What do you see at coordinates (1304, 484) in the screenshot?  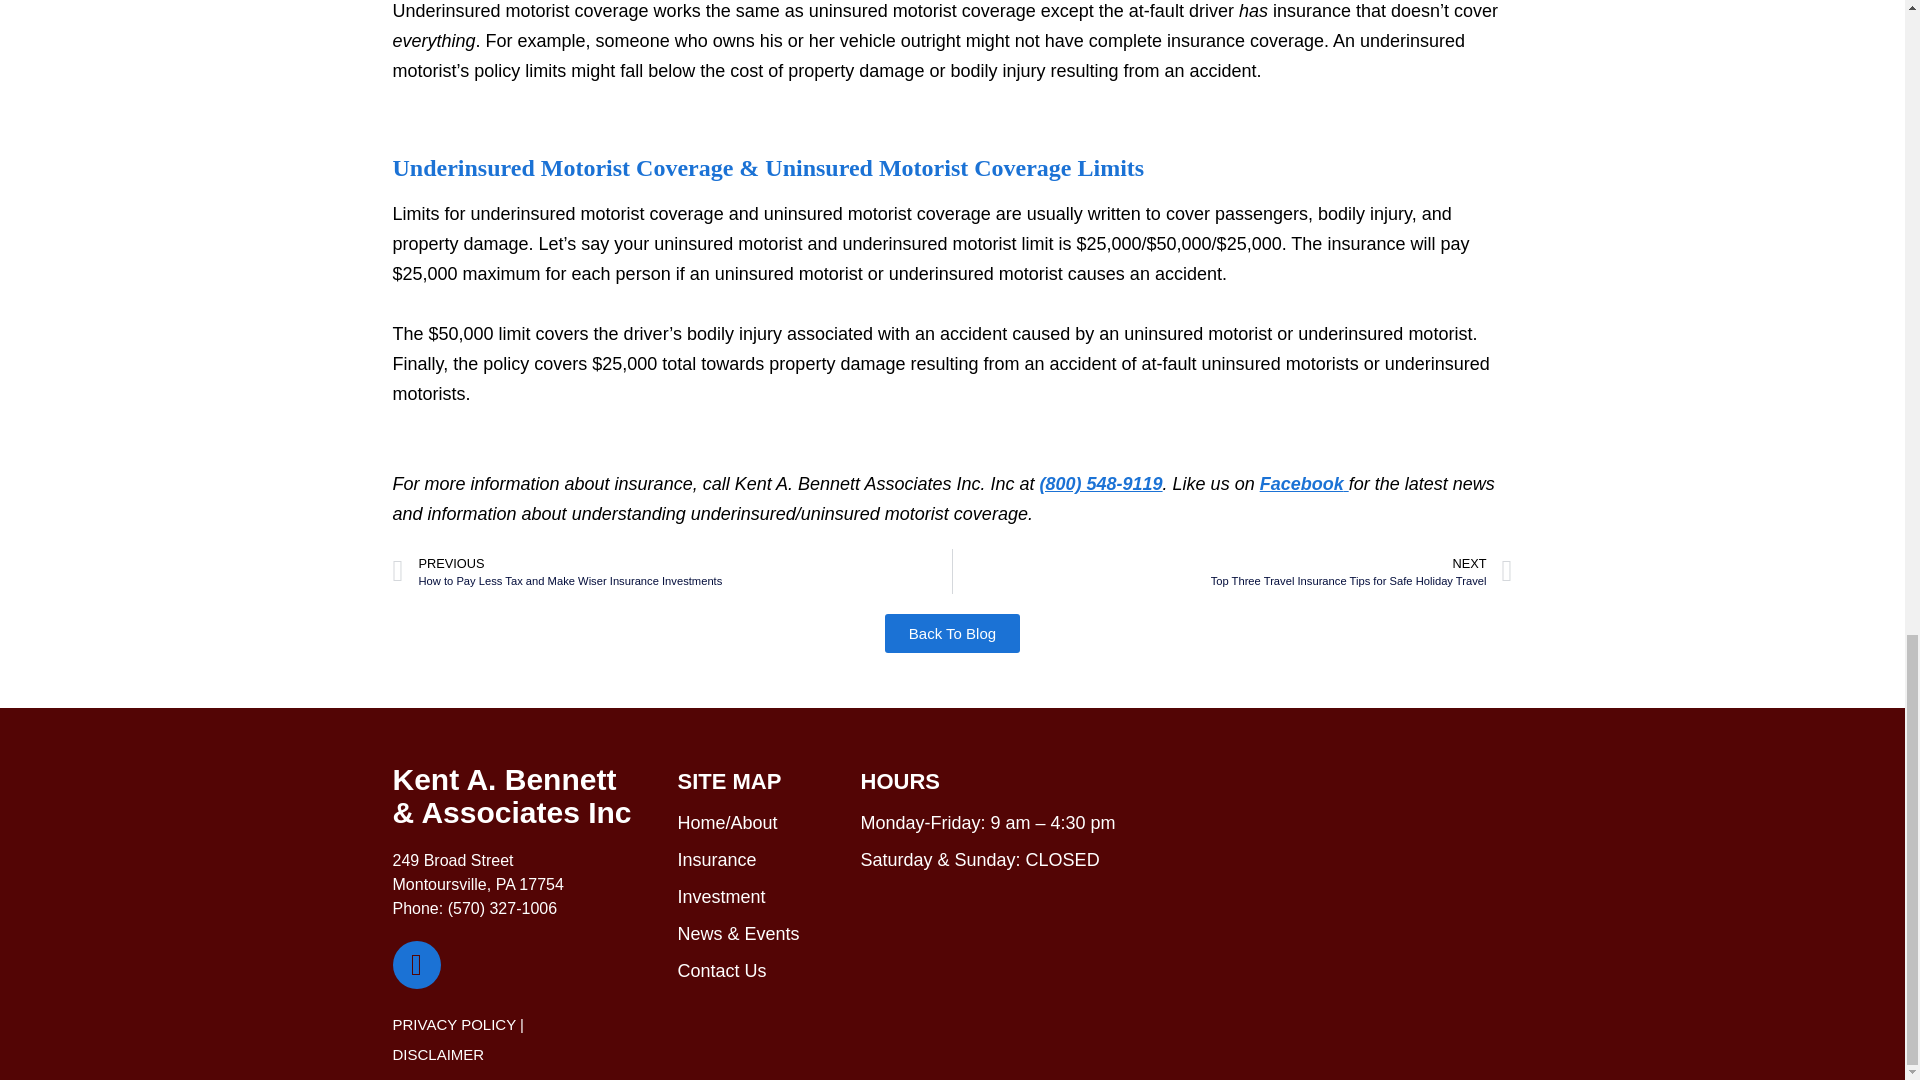 I see `Facebook` at bounding box center [1304, 484].